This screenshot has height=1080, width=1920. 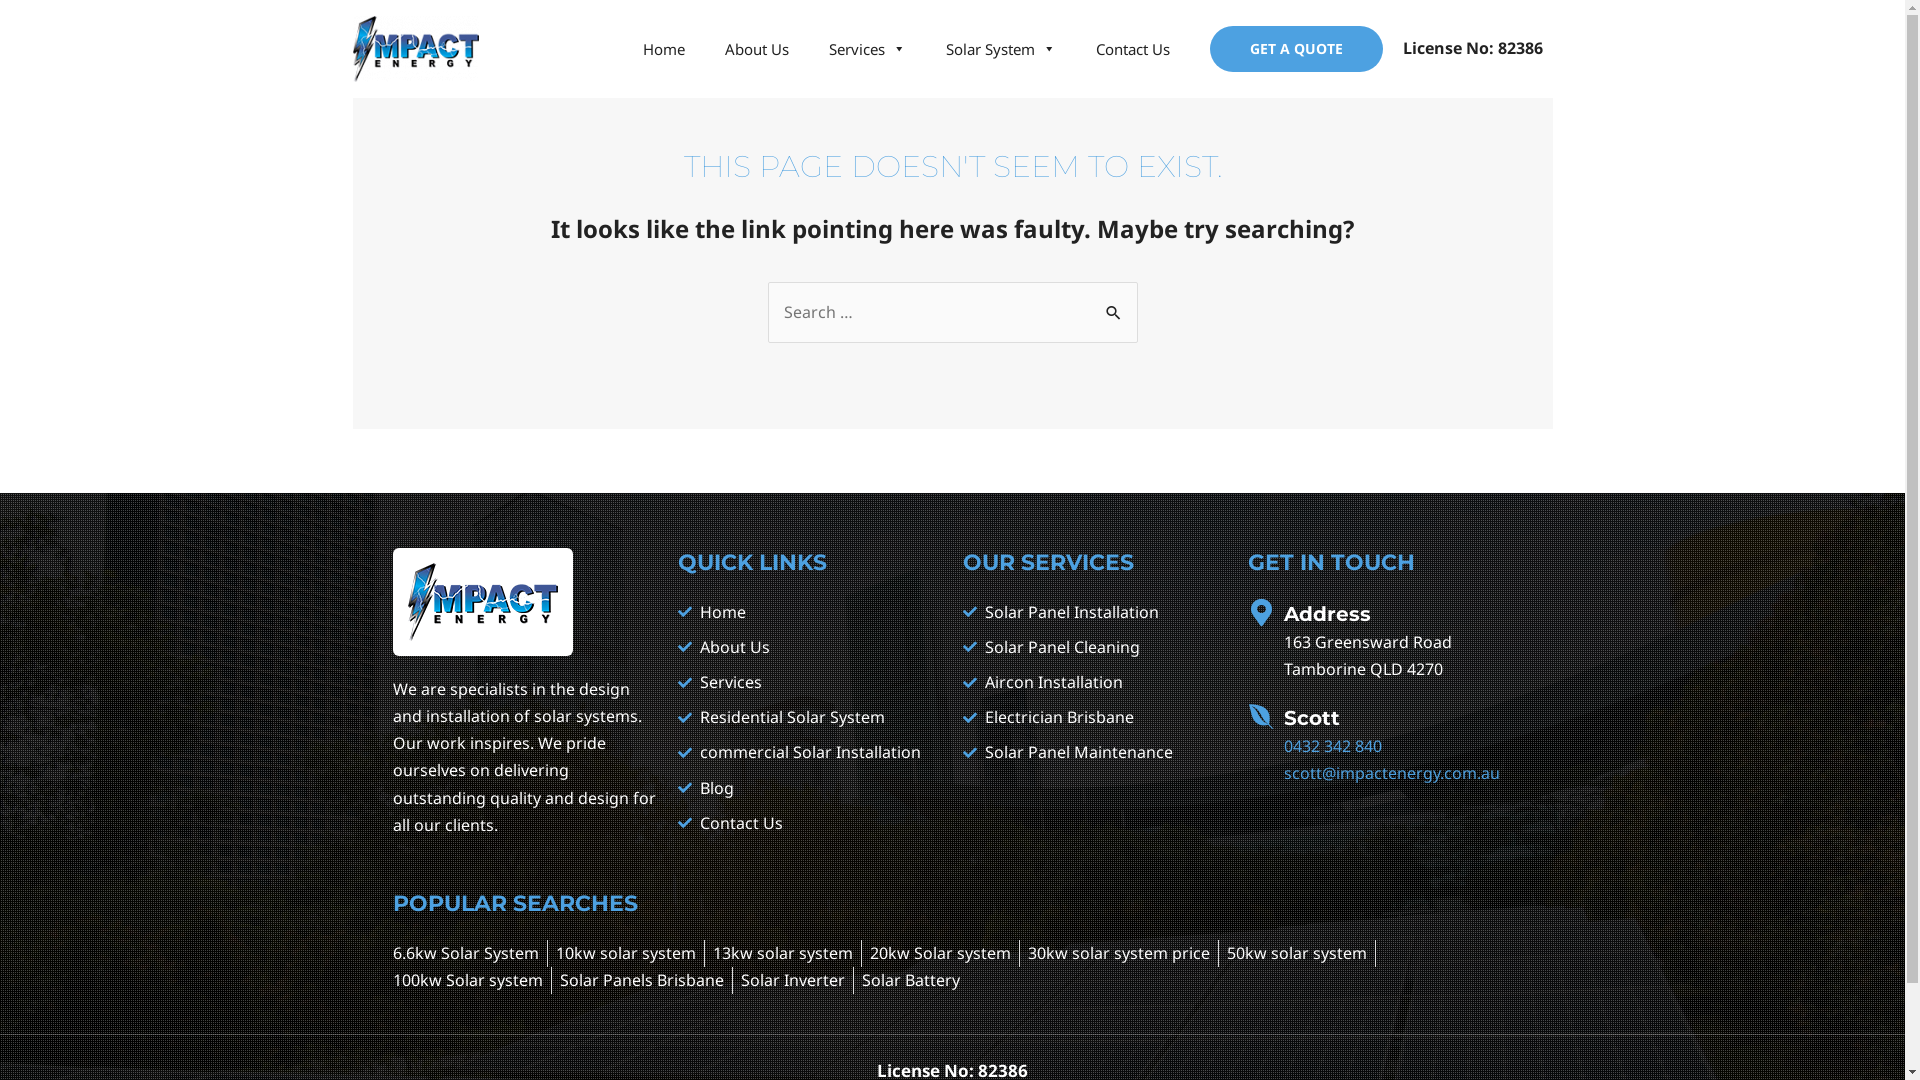 I want to click on Services, so click(x=810, y=682).